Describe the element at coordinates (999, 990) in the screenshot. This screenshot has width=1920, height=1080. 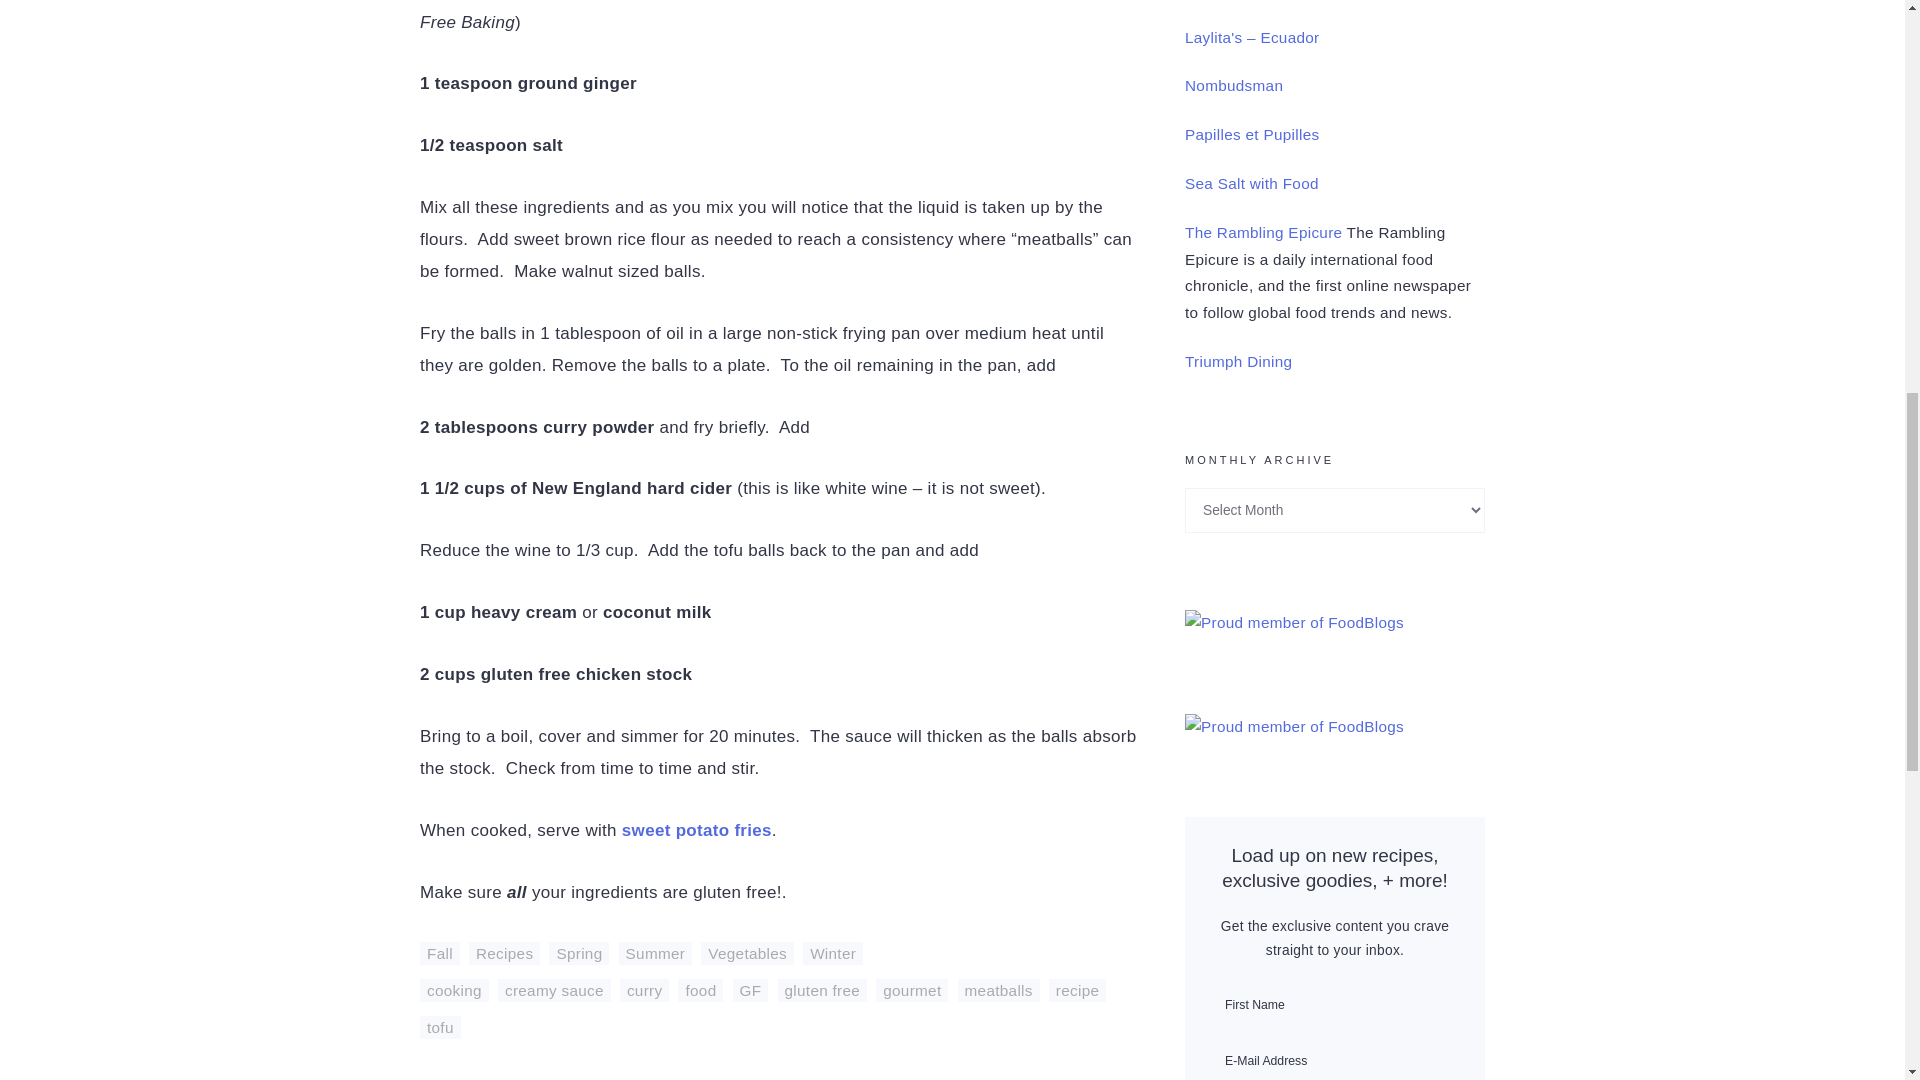
I see `meatballs` at that location.